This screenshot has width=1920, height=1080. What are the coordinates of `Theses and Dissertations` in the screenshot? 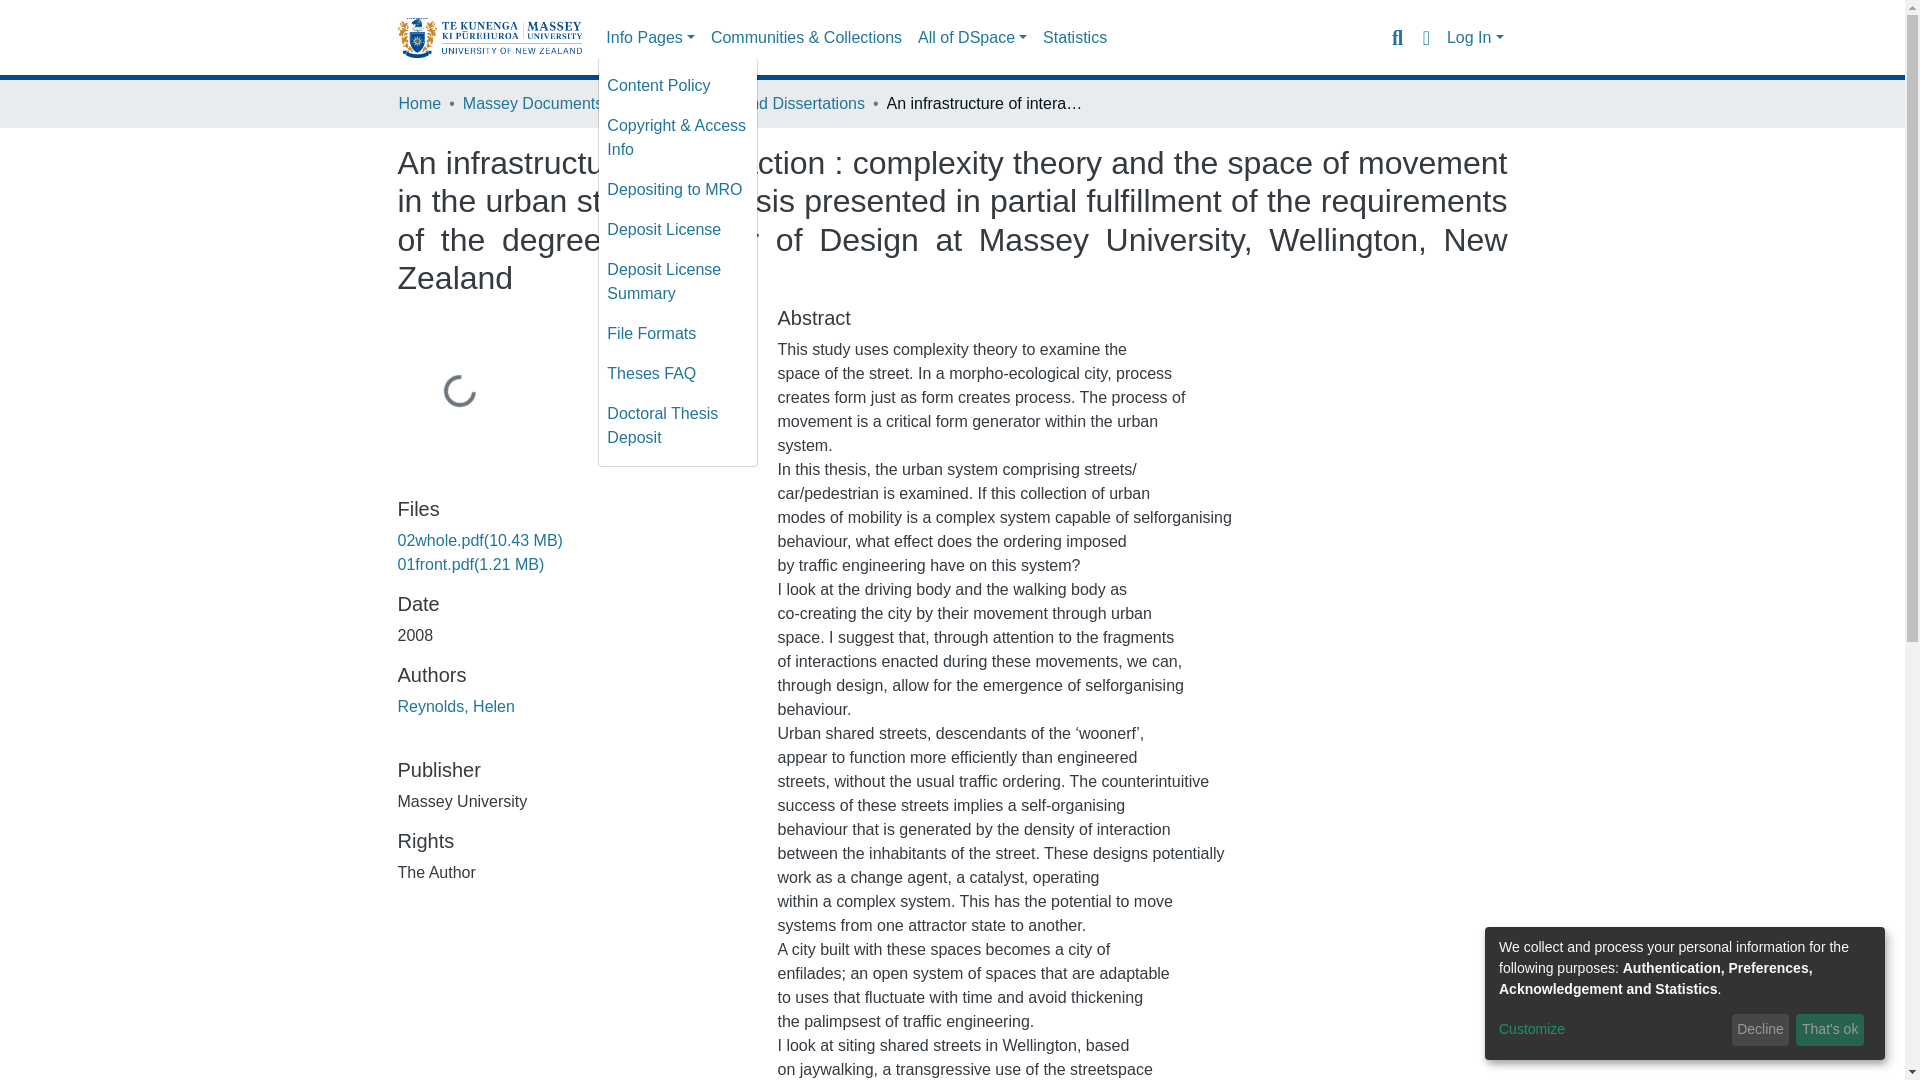 It's located at (774, 103).